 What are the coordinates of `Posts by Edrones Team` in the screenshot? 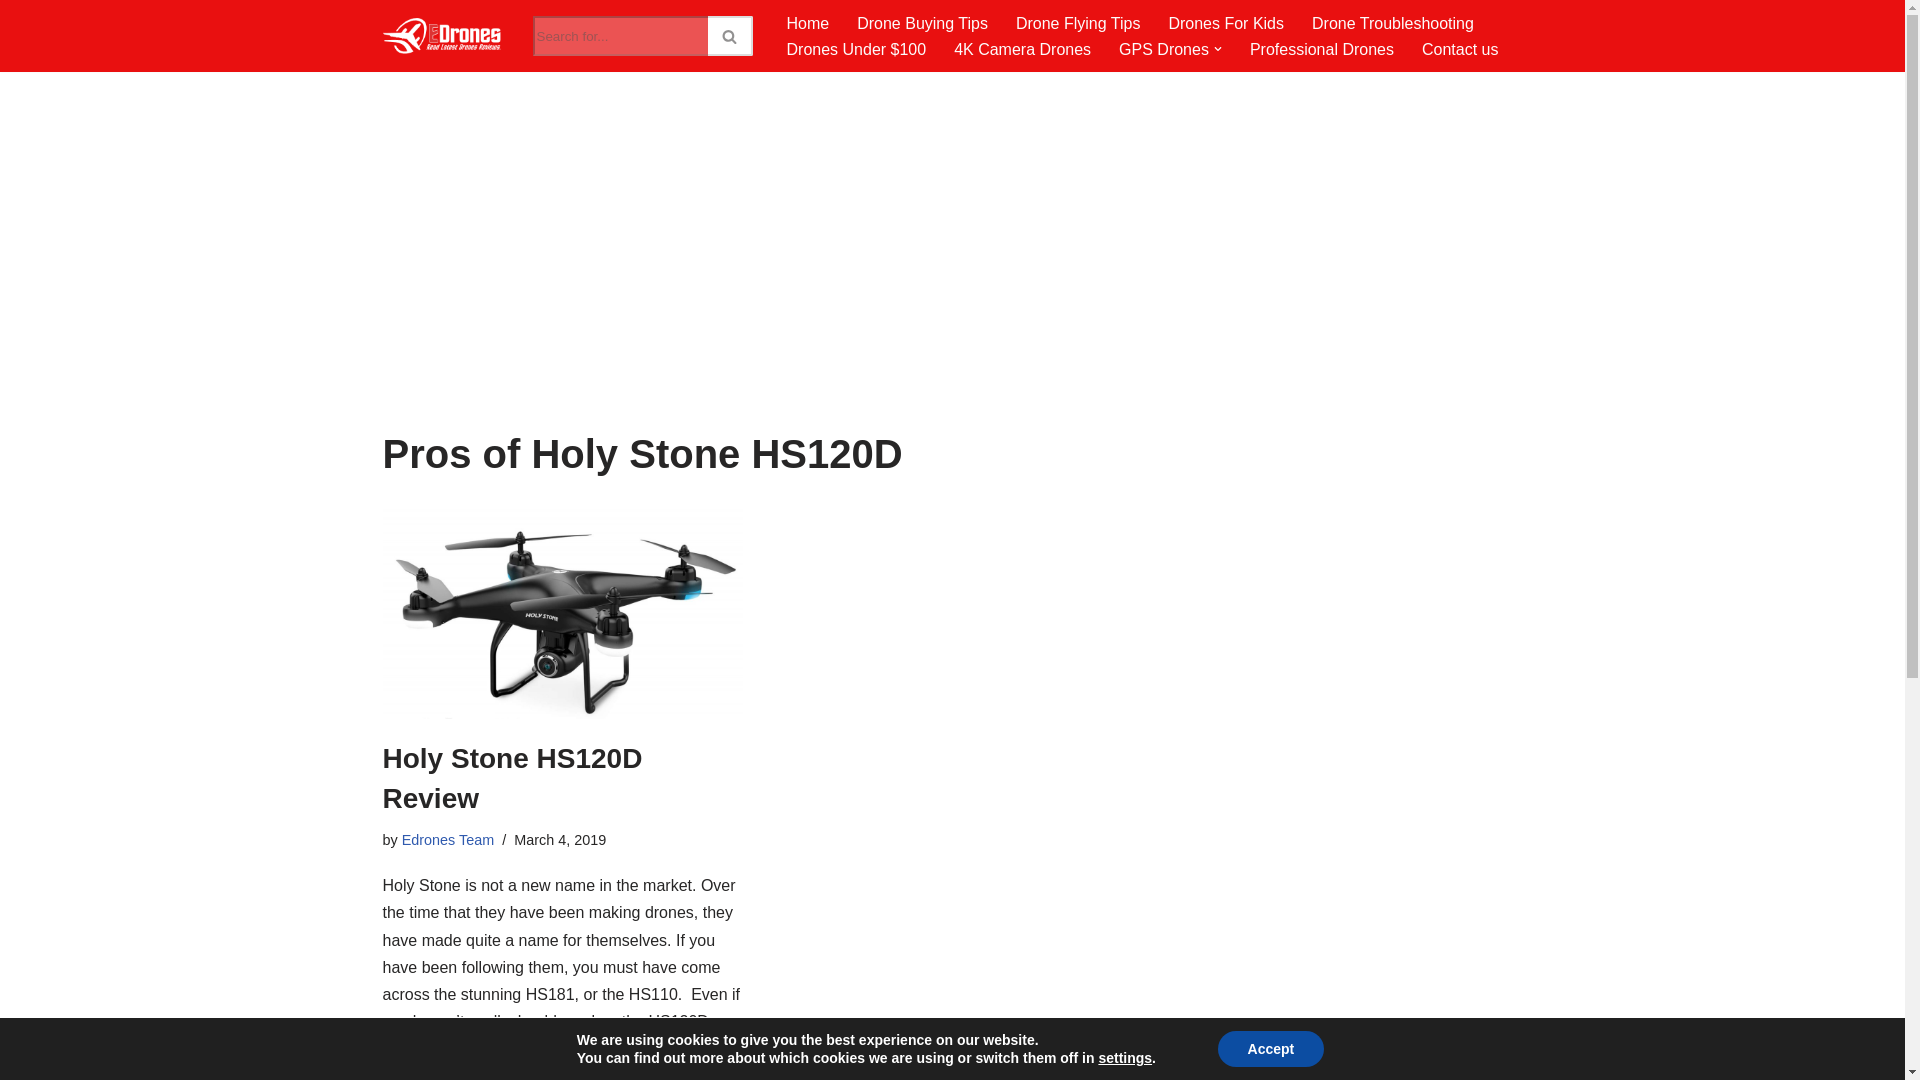 It's located at (448, 839).